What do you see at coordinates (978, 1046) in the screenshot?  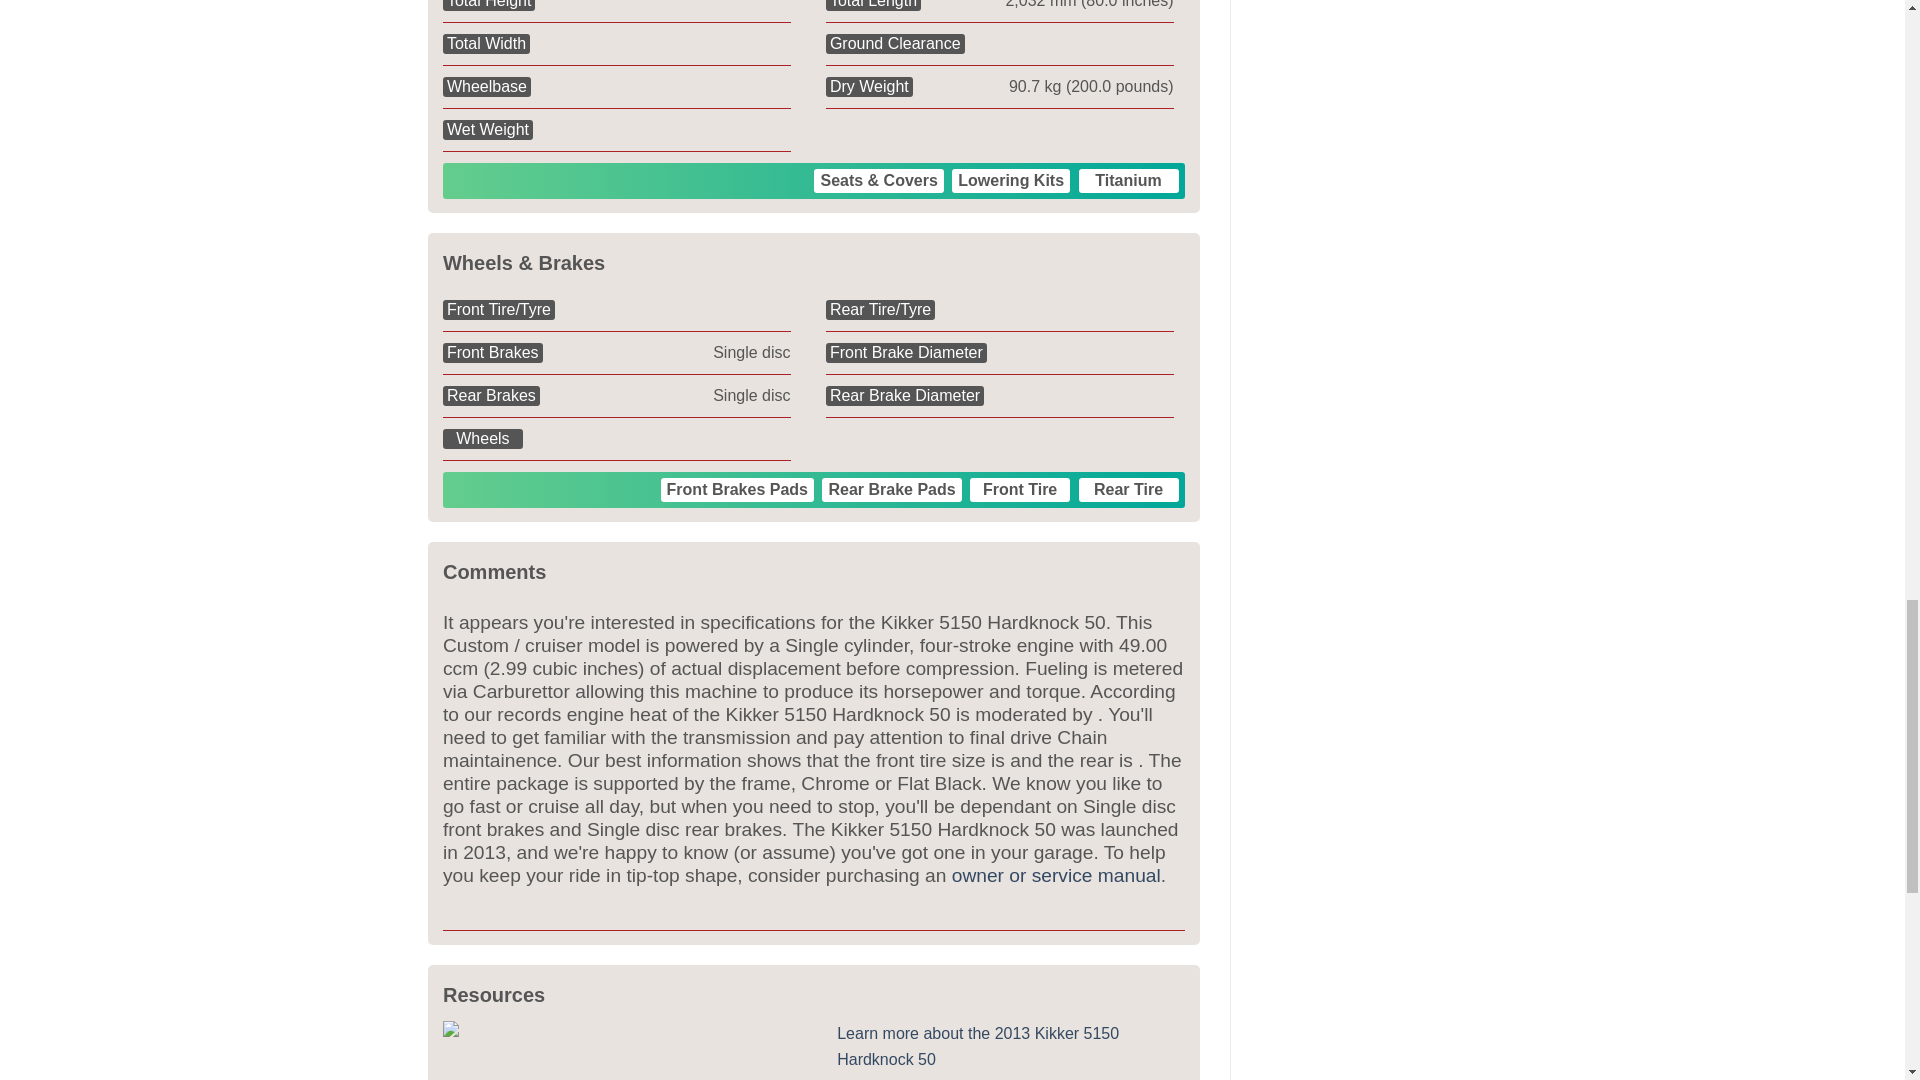 I see `Learn more about the 2013 Kikker 5150` at bounding box center [978, 1046].